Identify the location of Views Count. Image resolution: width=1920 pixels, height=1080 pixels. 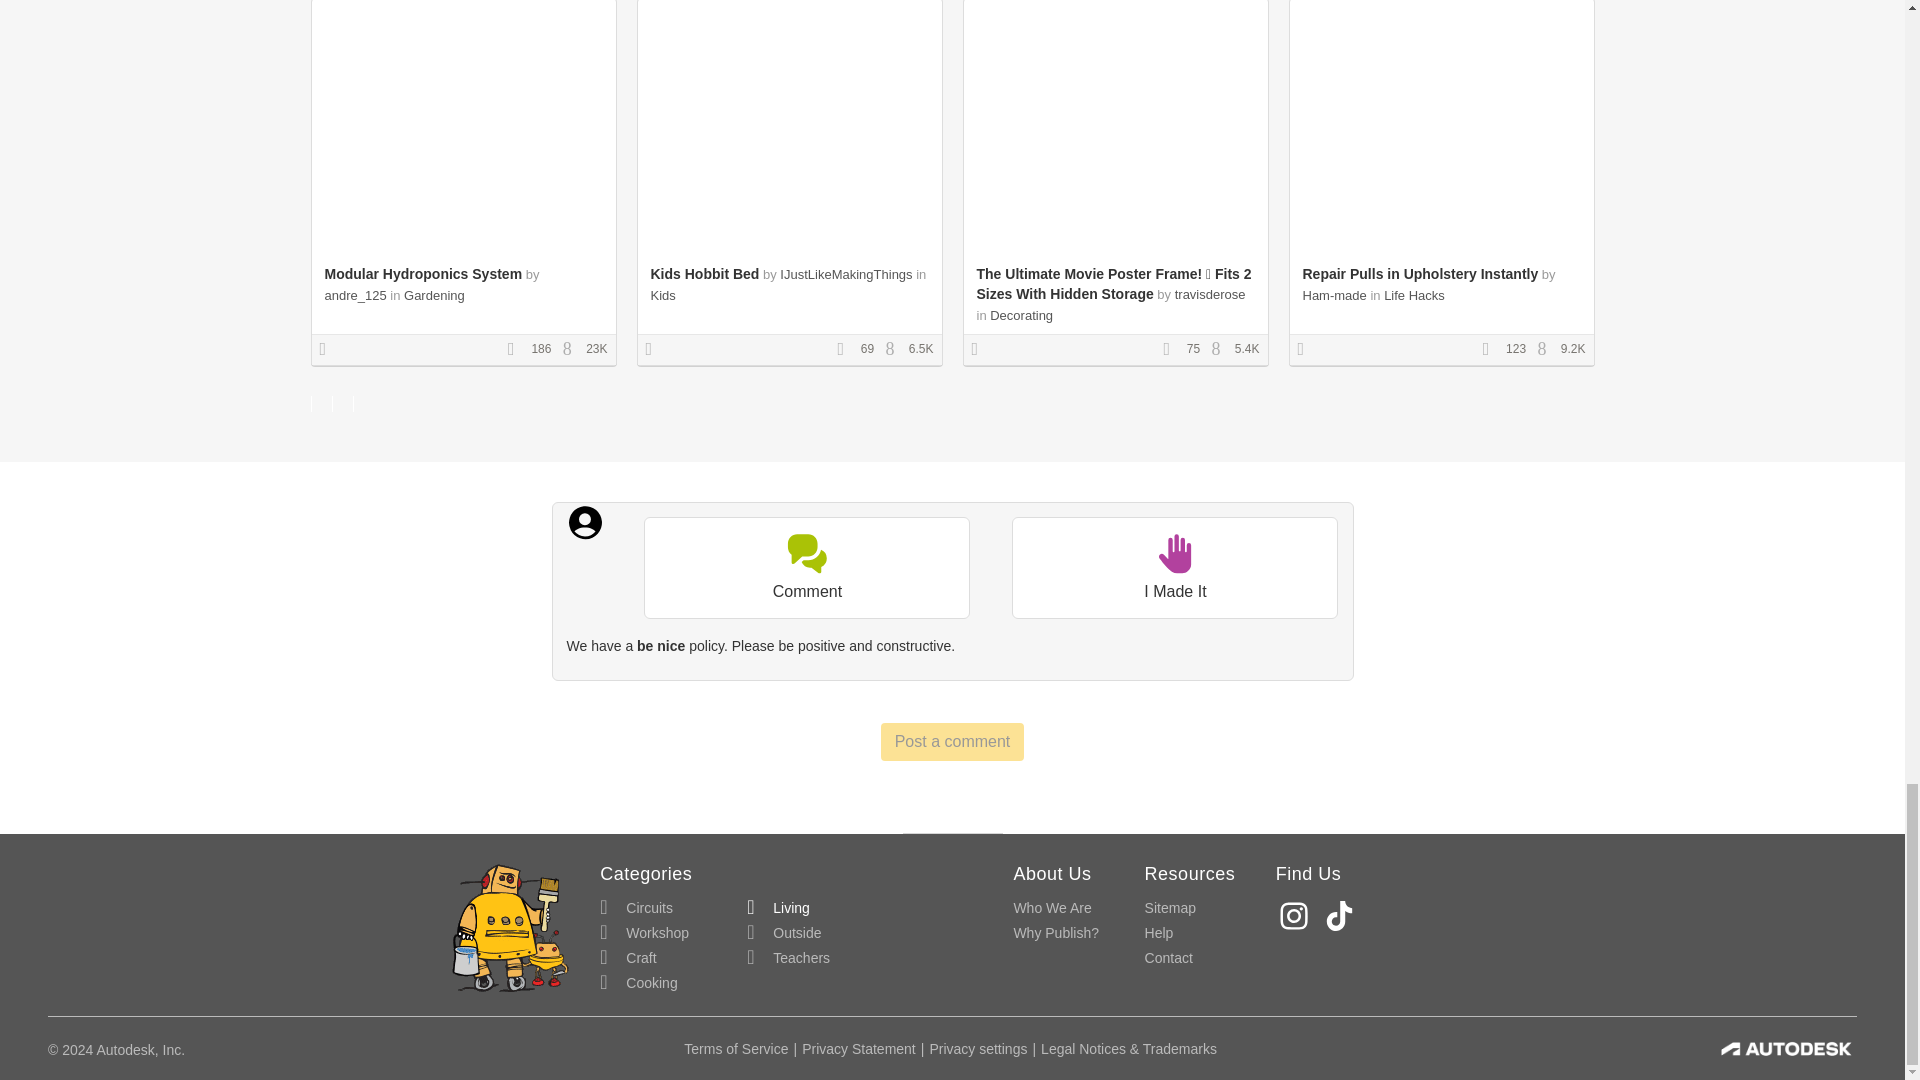
(1547, 350).